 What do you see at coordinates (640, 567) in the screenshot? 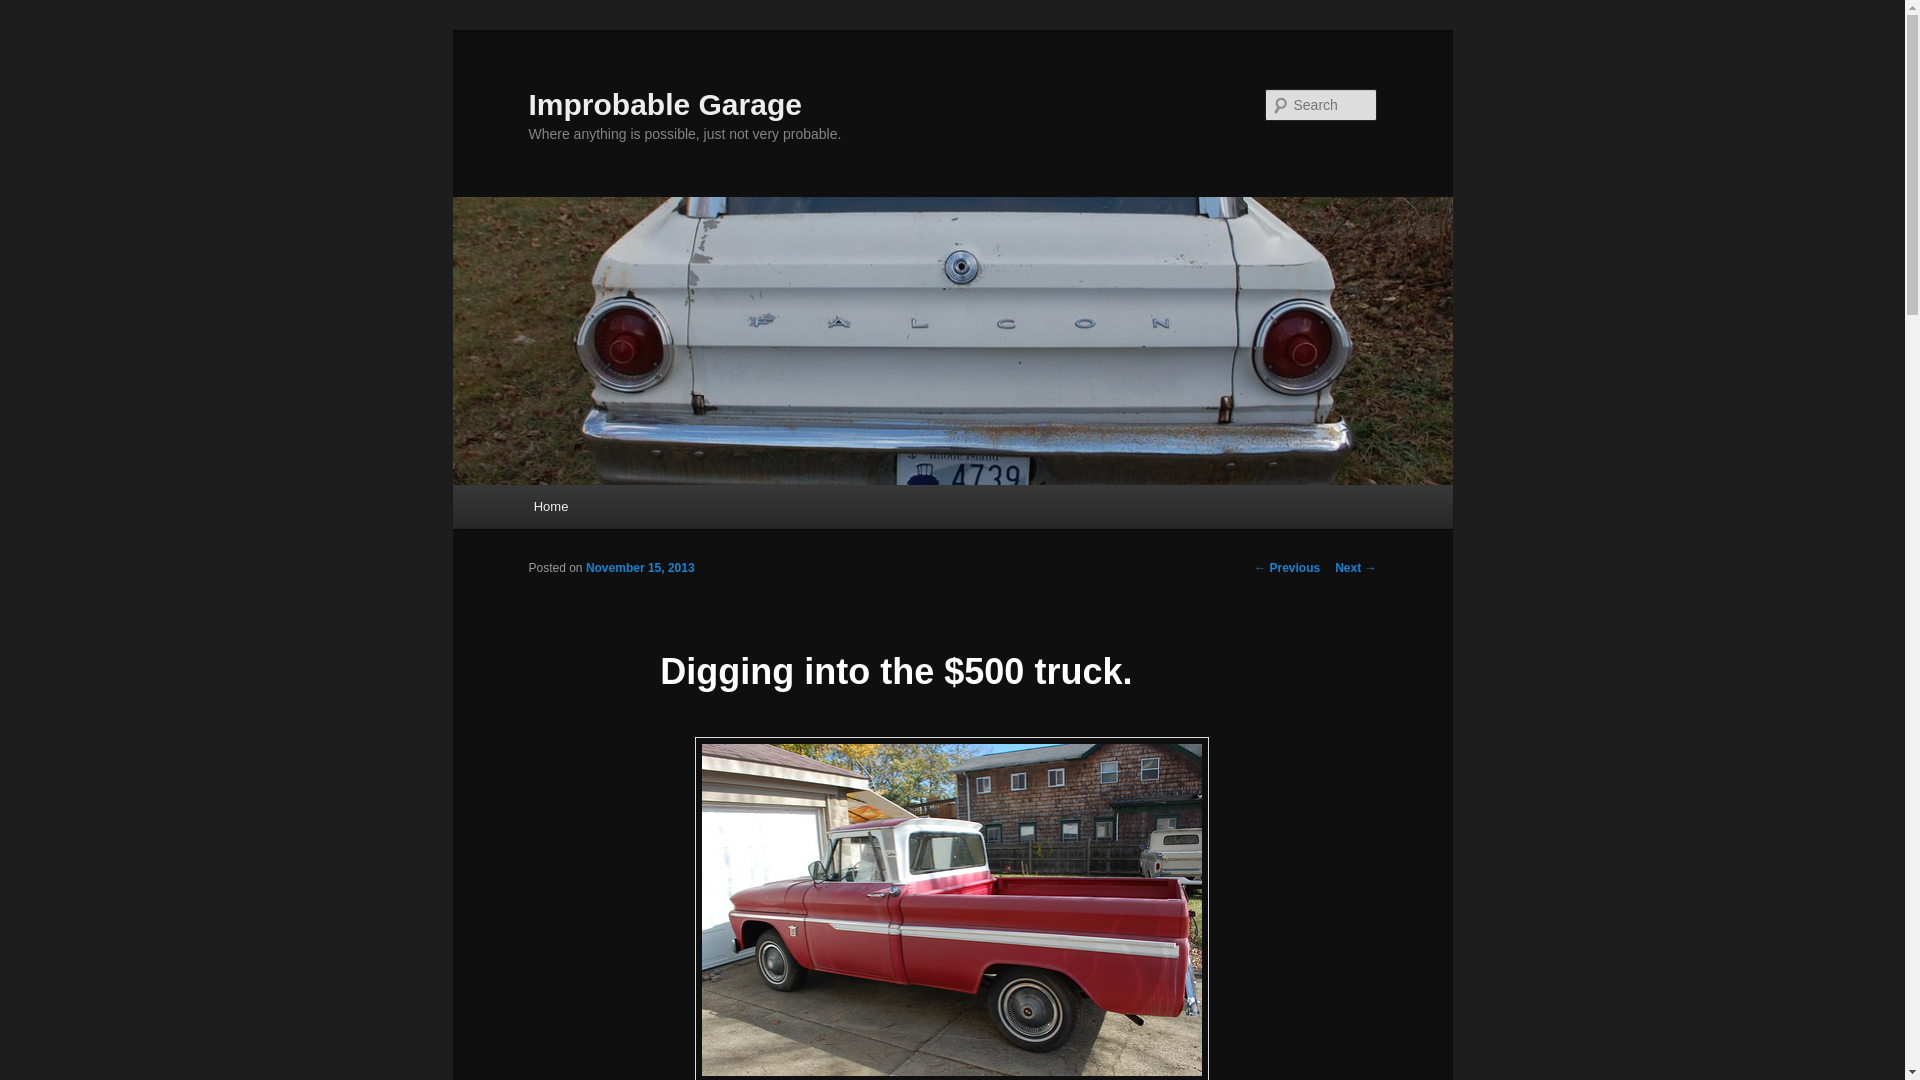
I see `8:04 pm` at bounding box center [640, 567].